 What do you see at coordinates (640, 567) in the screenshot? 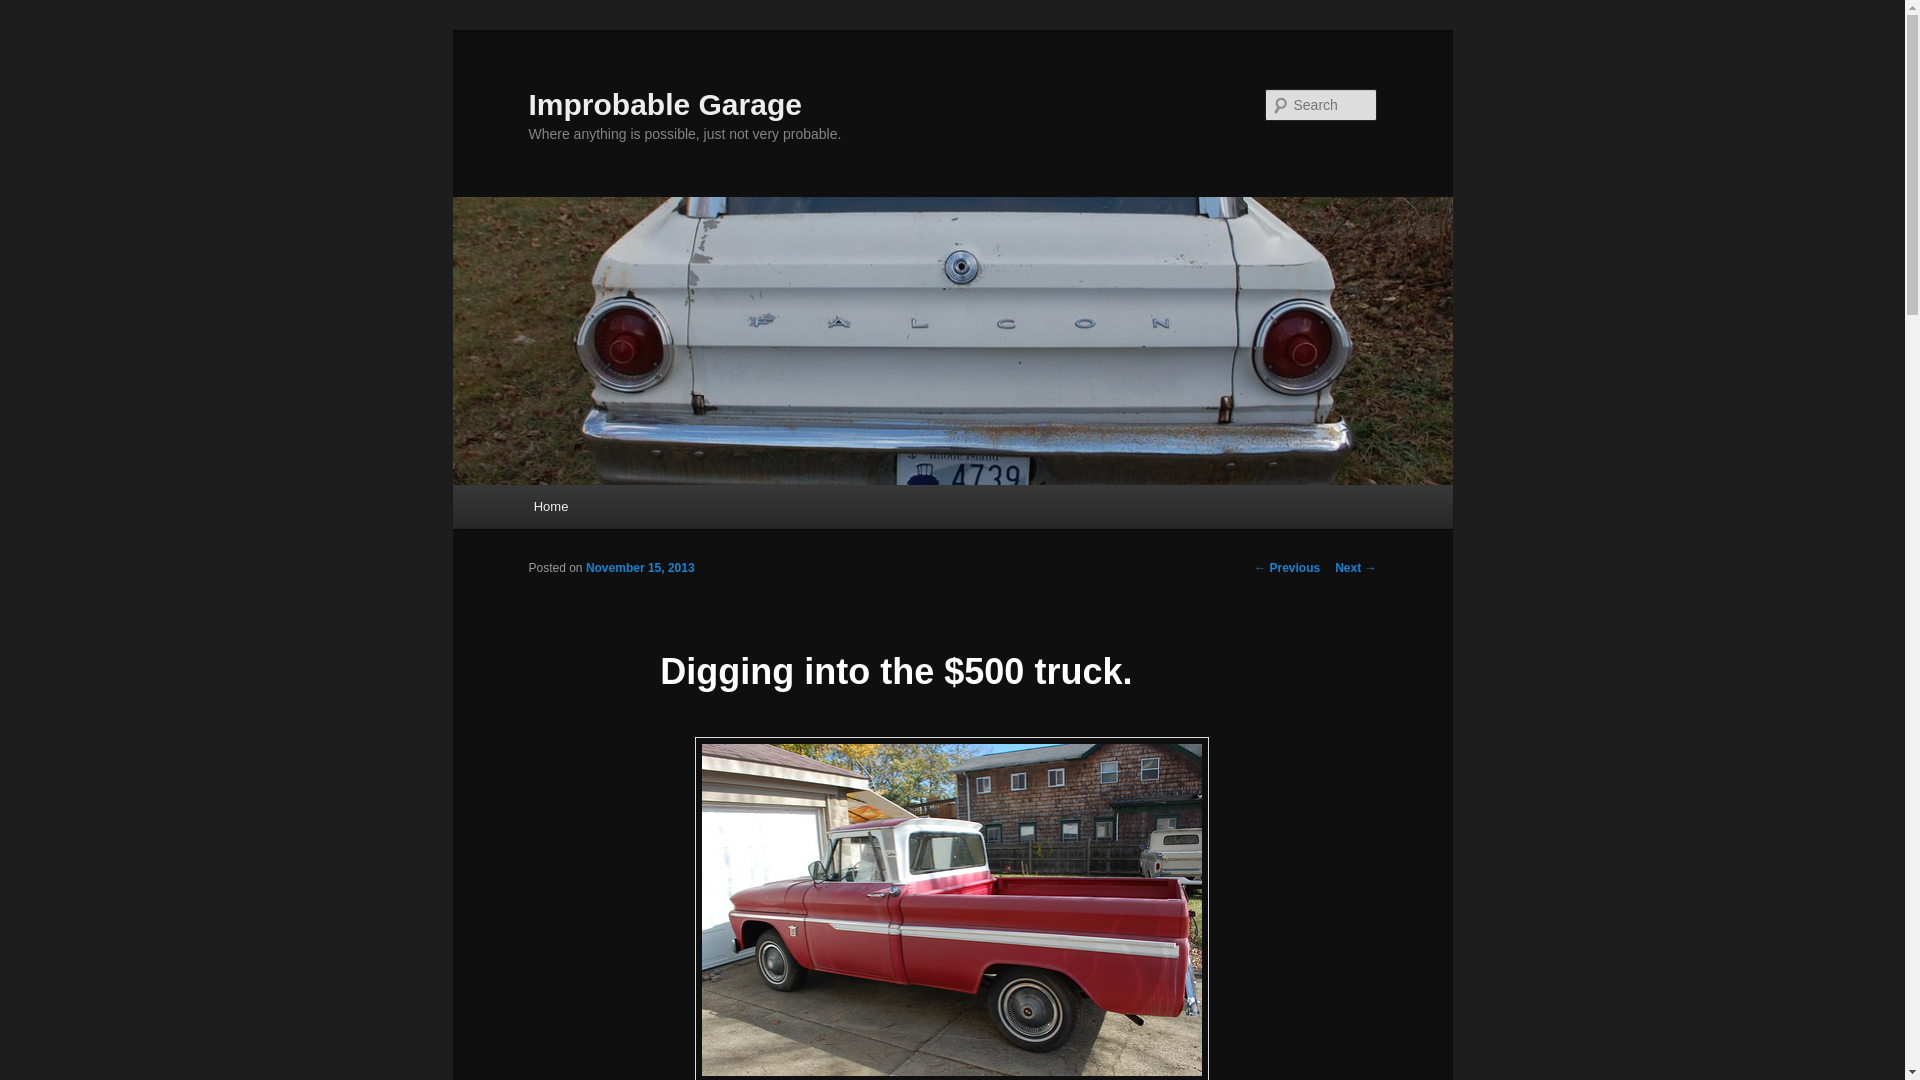
I see `8:04 pm` at bounding box center [640, 567].